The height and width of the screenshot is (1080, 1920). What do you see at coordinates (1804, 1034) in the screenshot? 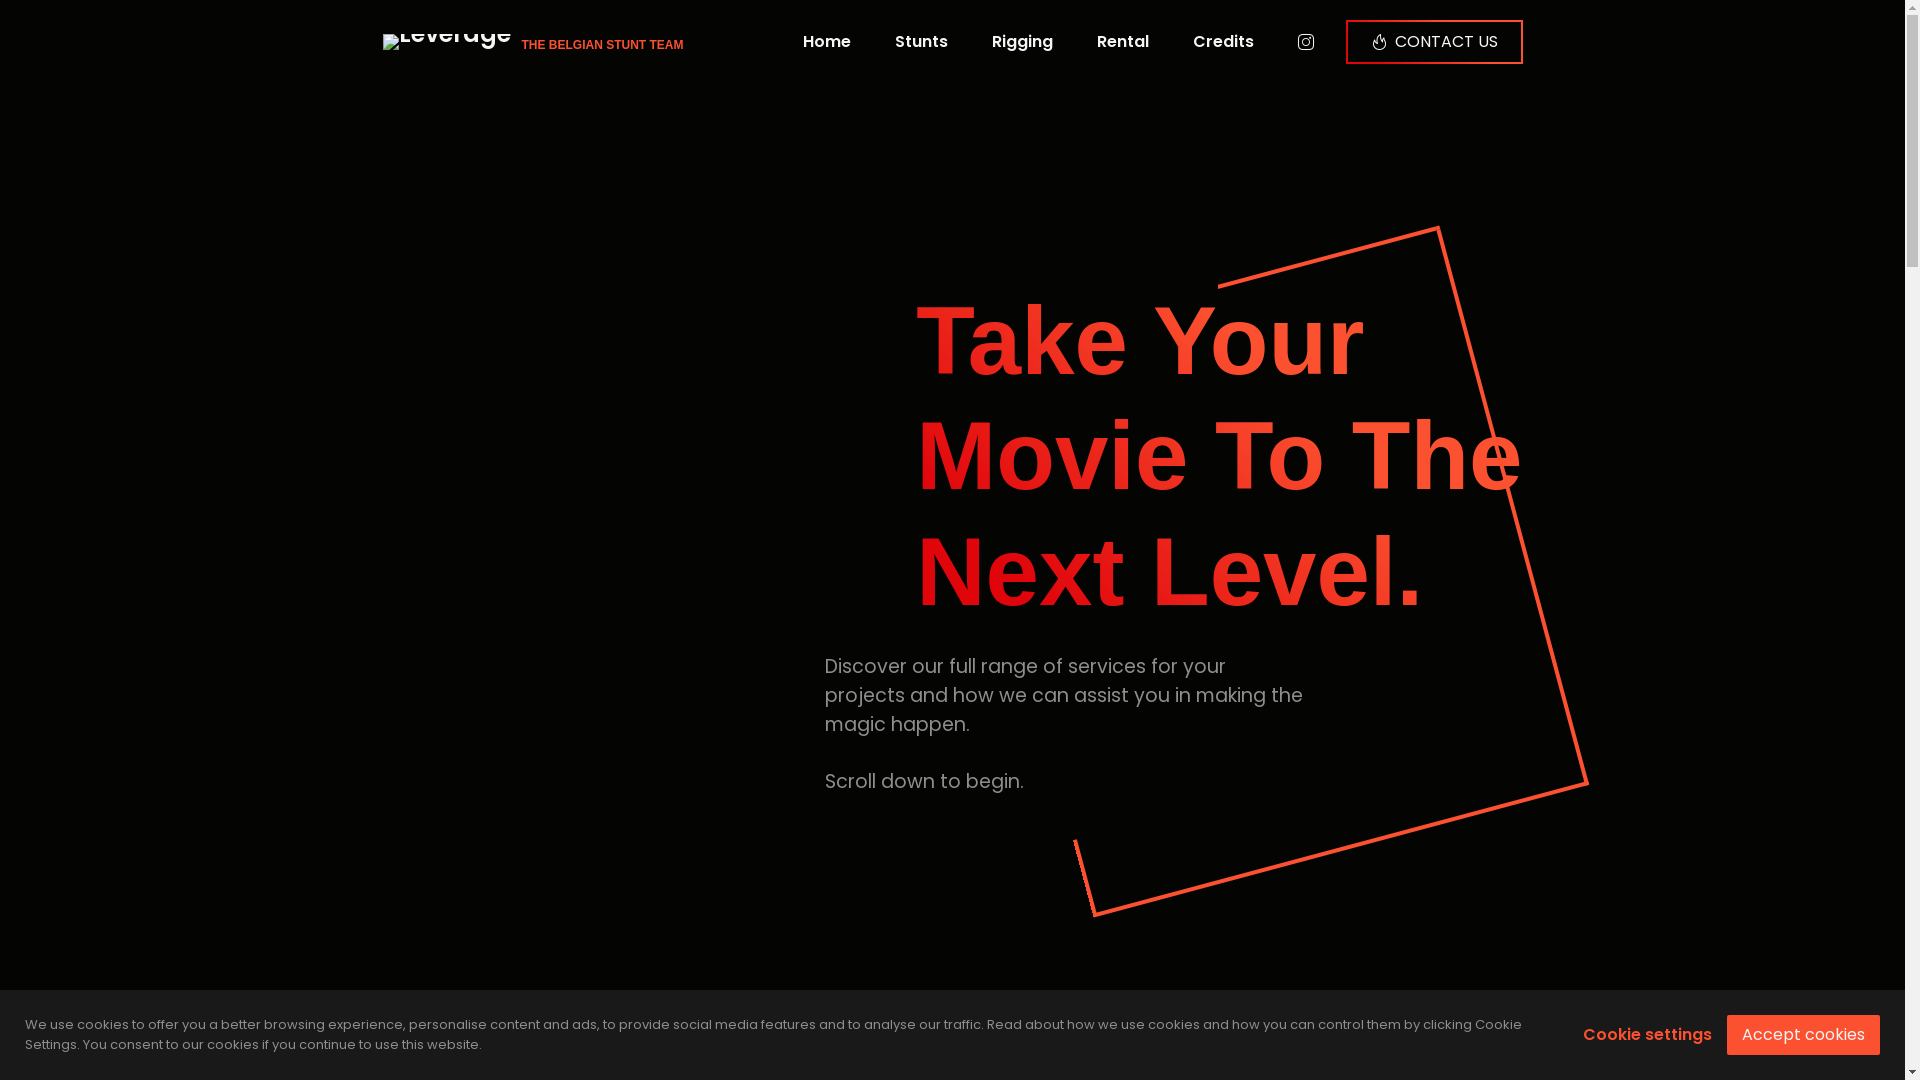
I see `Accept cookies` at bounding box center [1804, 1034].